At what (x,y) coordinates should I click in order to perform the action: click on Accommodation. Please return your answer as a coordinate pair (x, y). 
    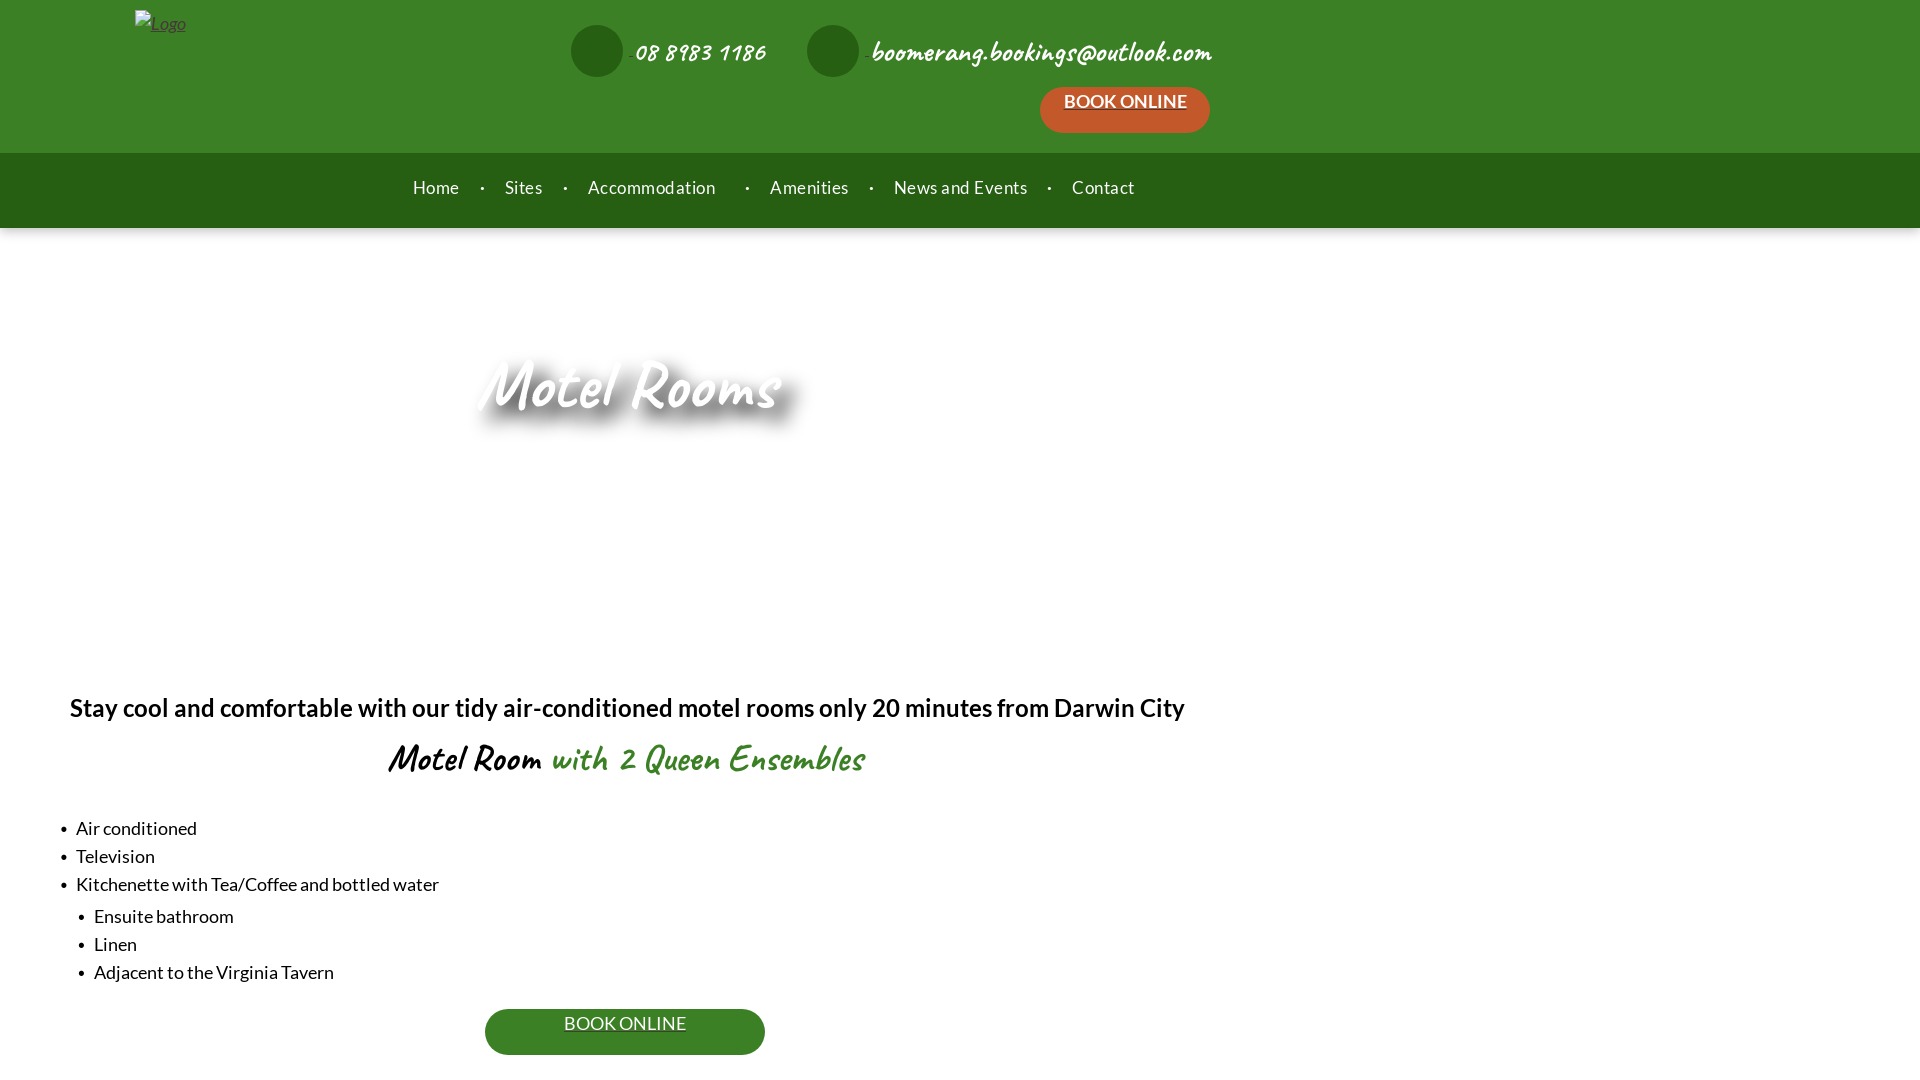
    Looking at the image, I should click on (657, 188).